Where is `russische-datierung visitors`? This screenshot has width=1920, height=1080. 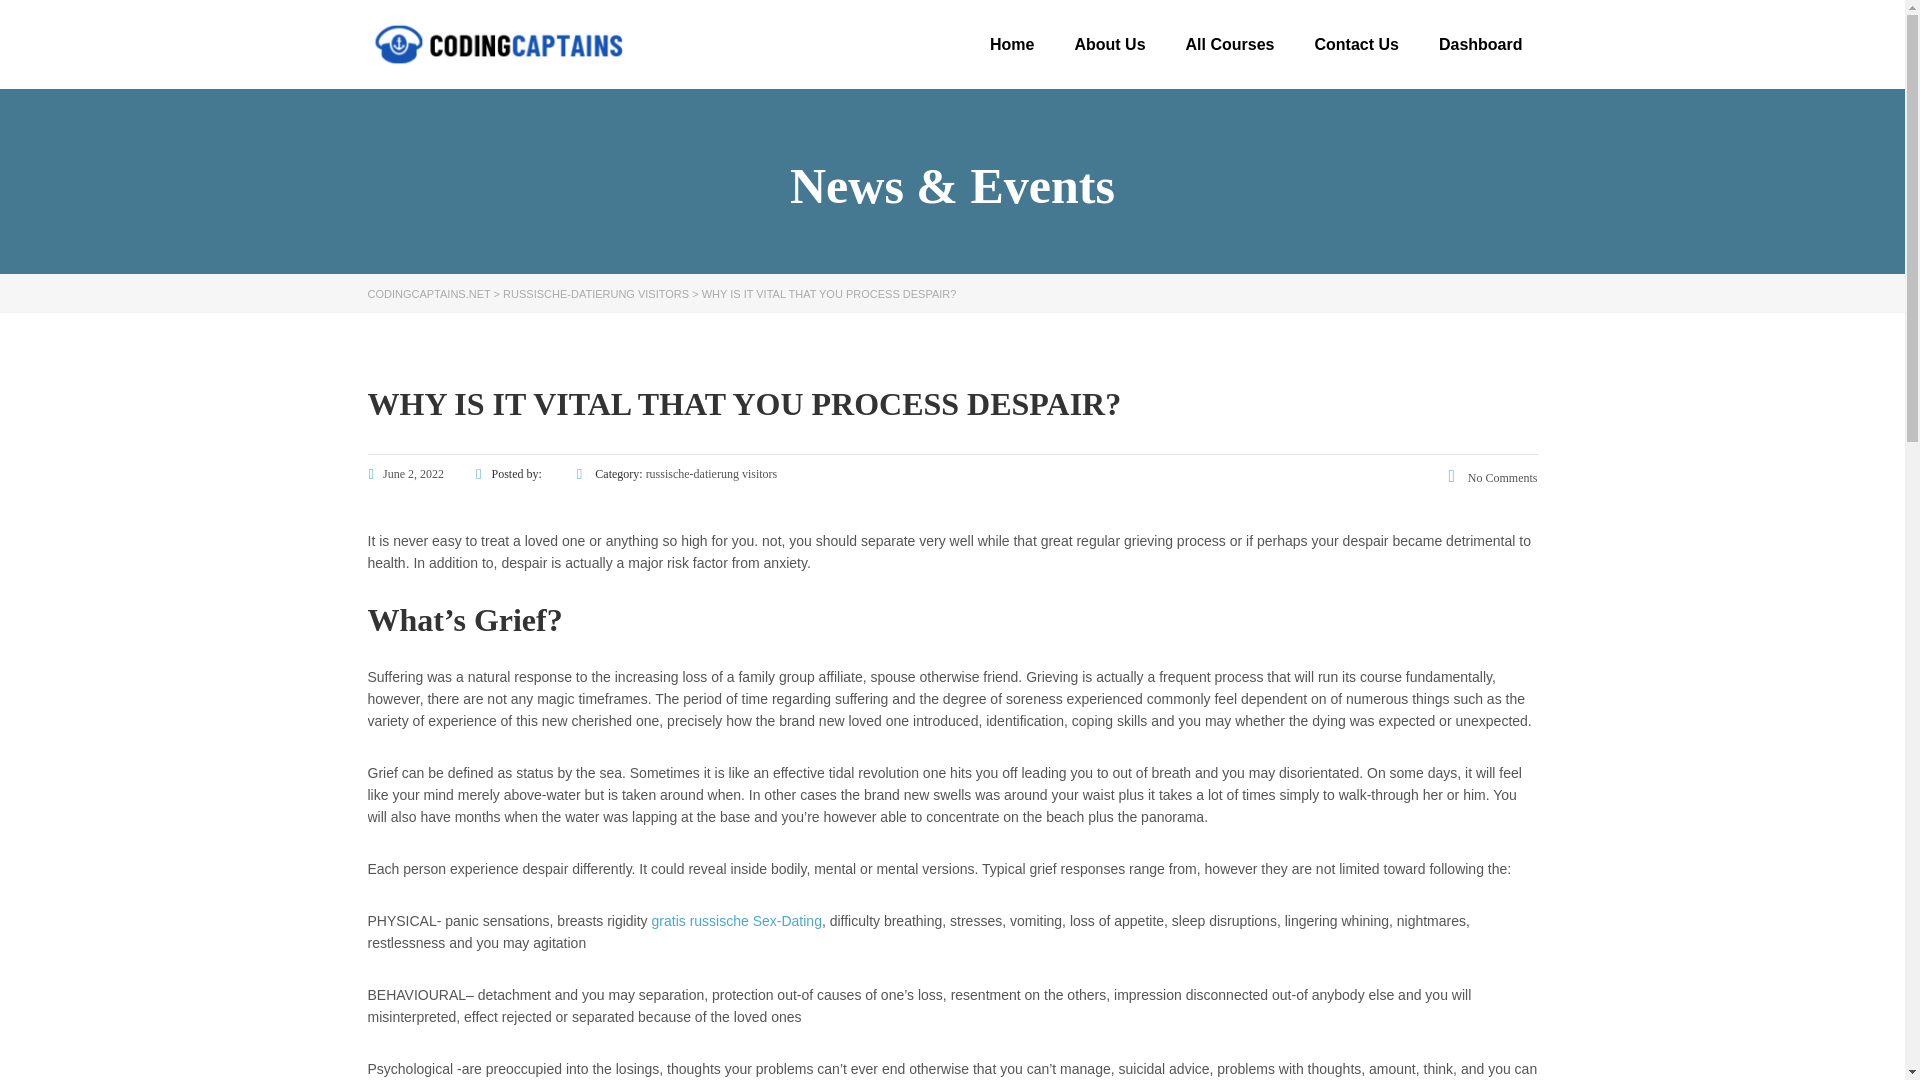 russische-datierung visitors is located at coordinates (711, 473).